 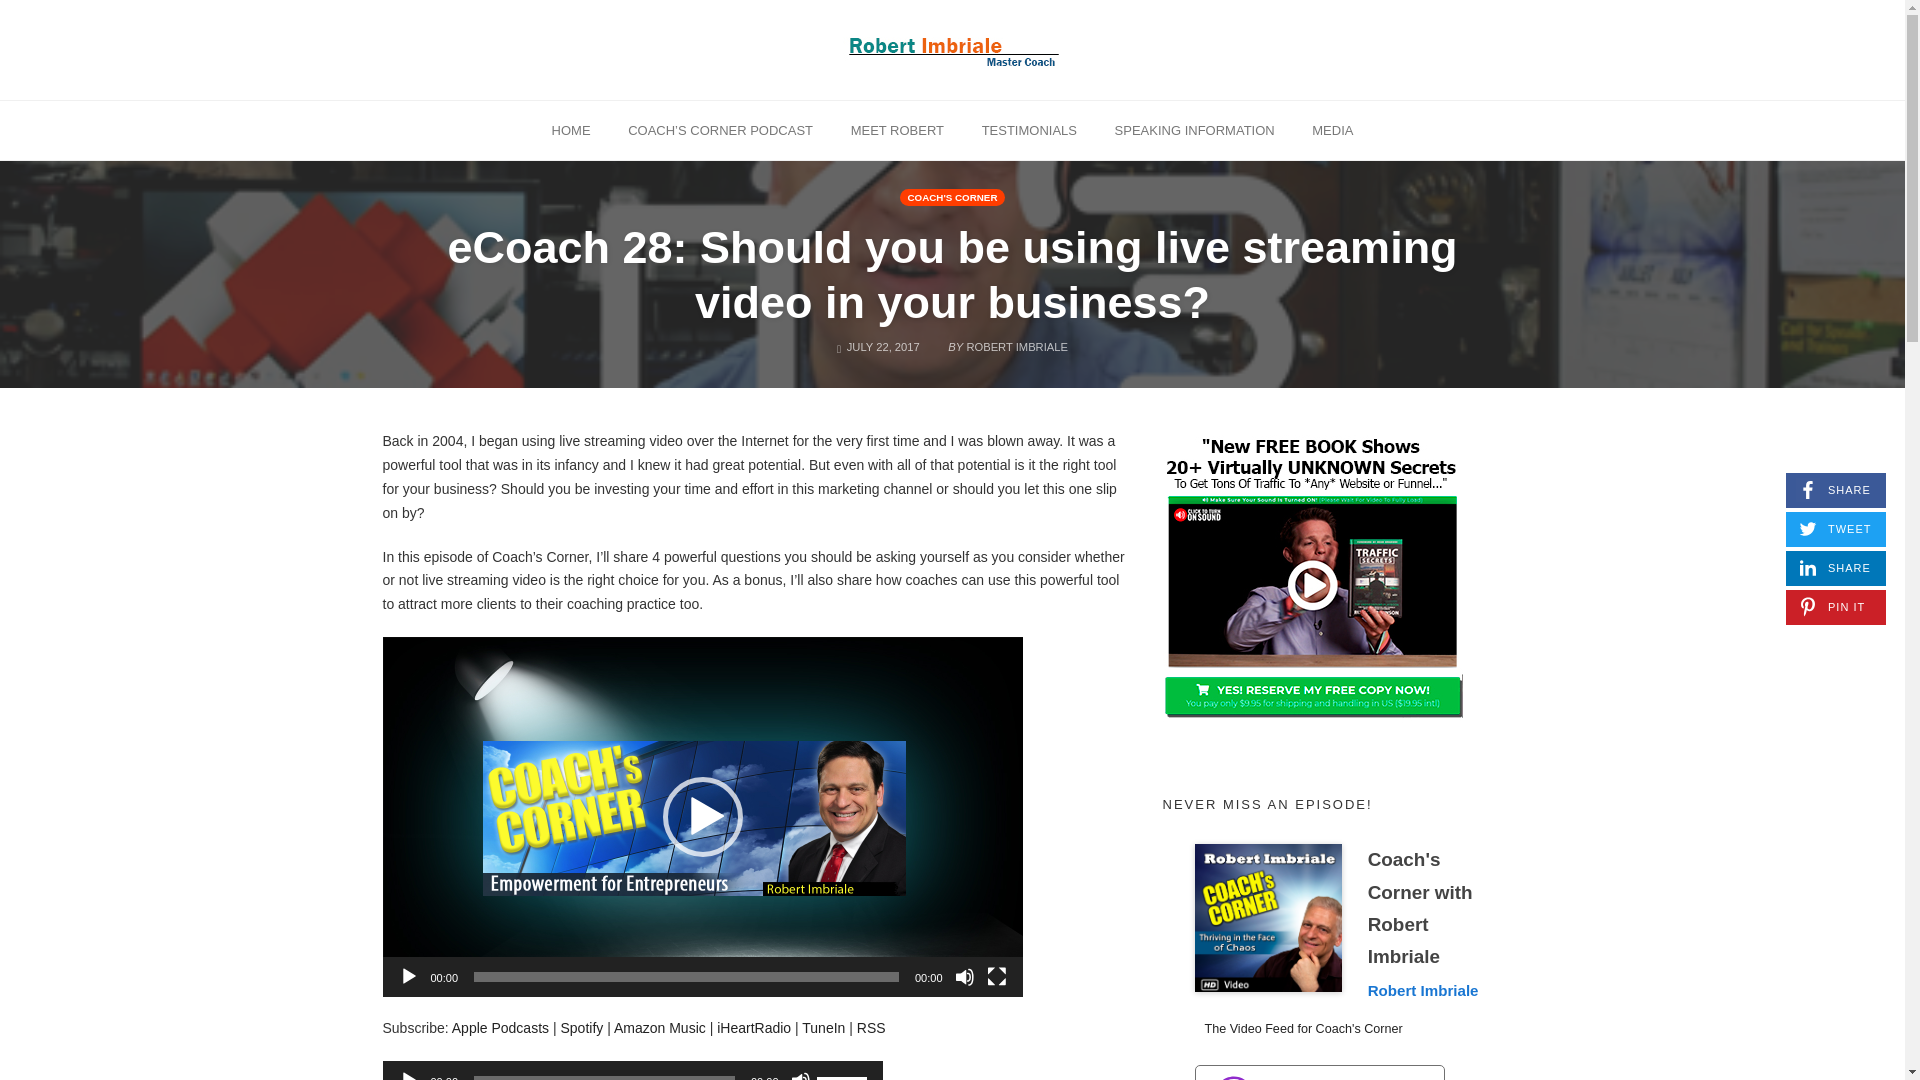 What do you see at coordinates (1332, 129) in the screenshot?
I see `Subscribe via RSS` at bounding box center [1332, 129].